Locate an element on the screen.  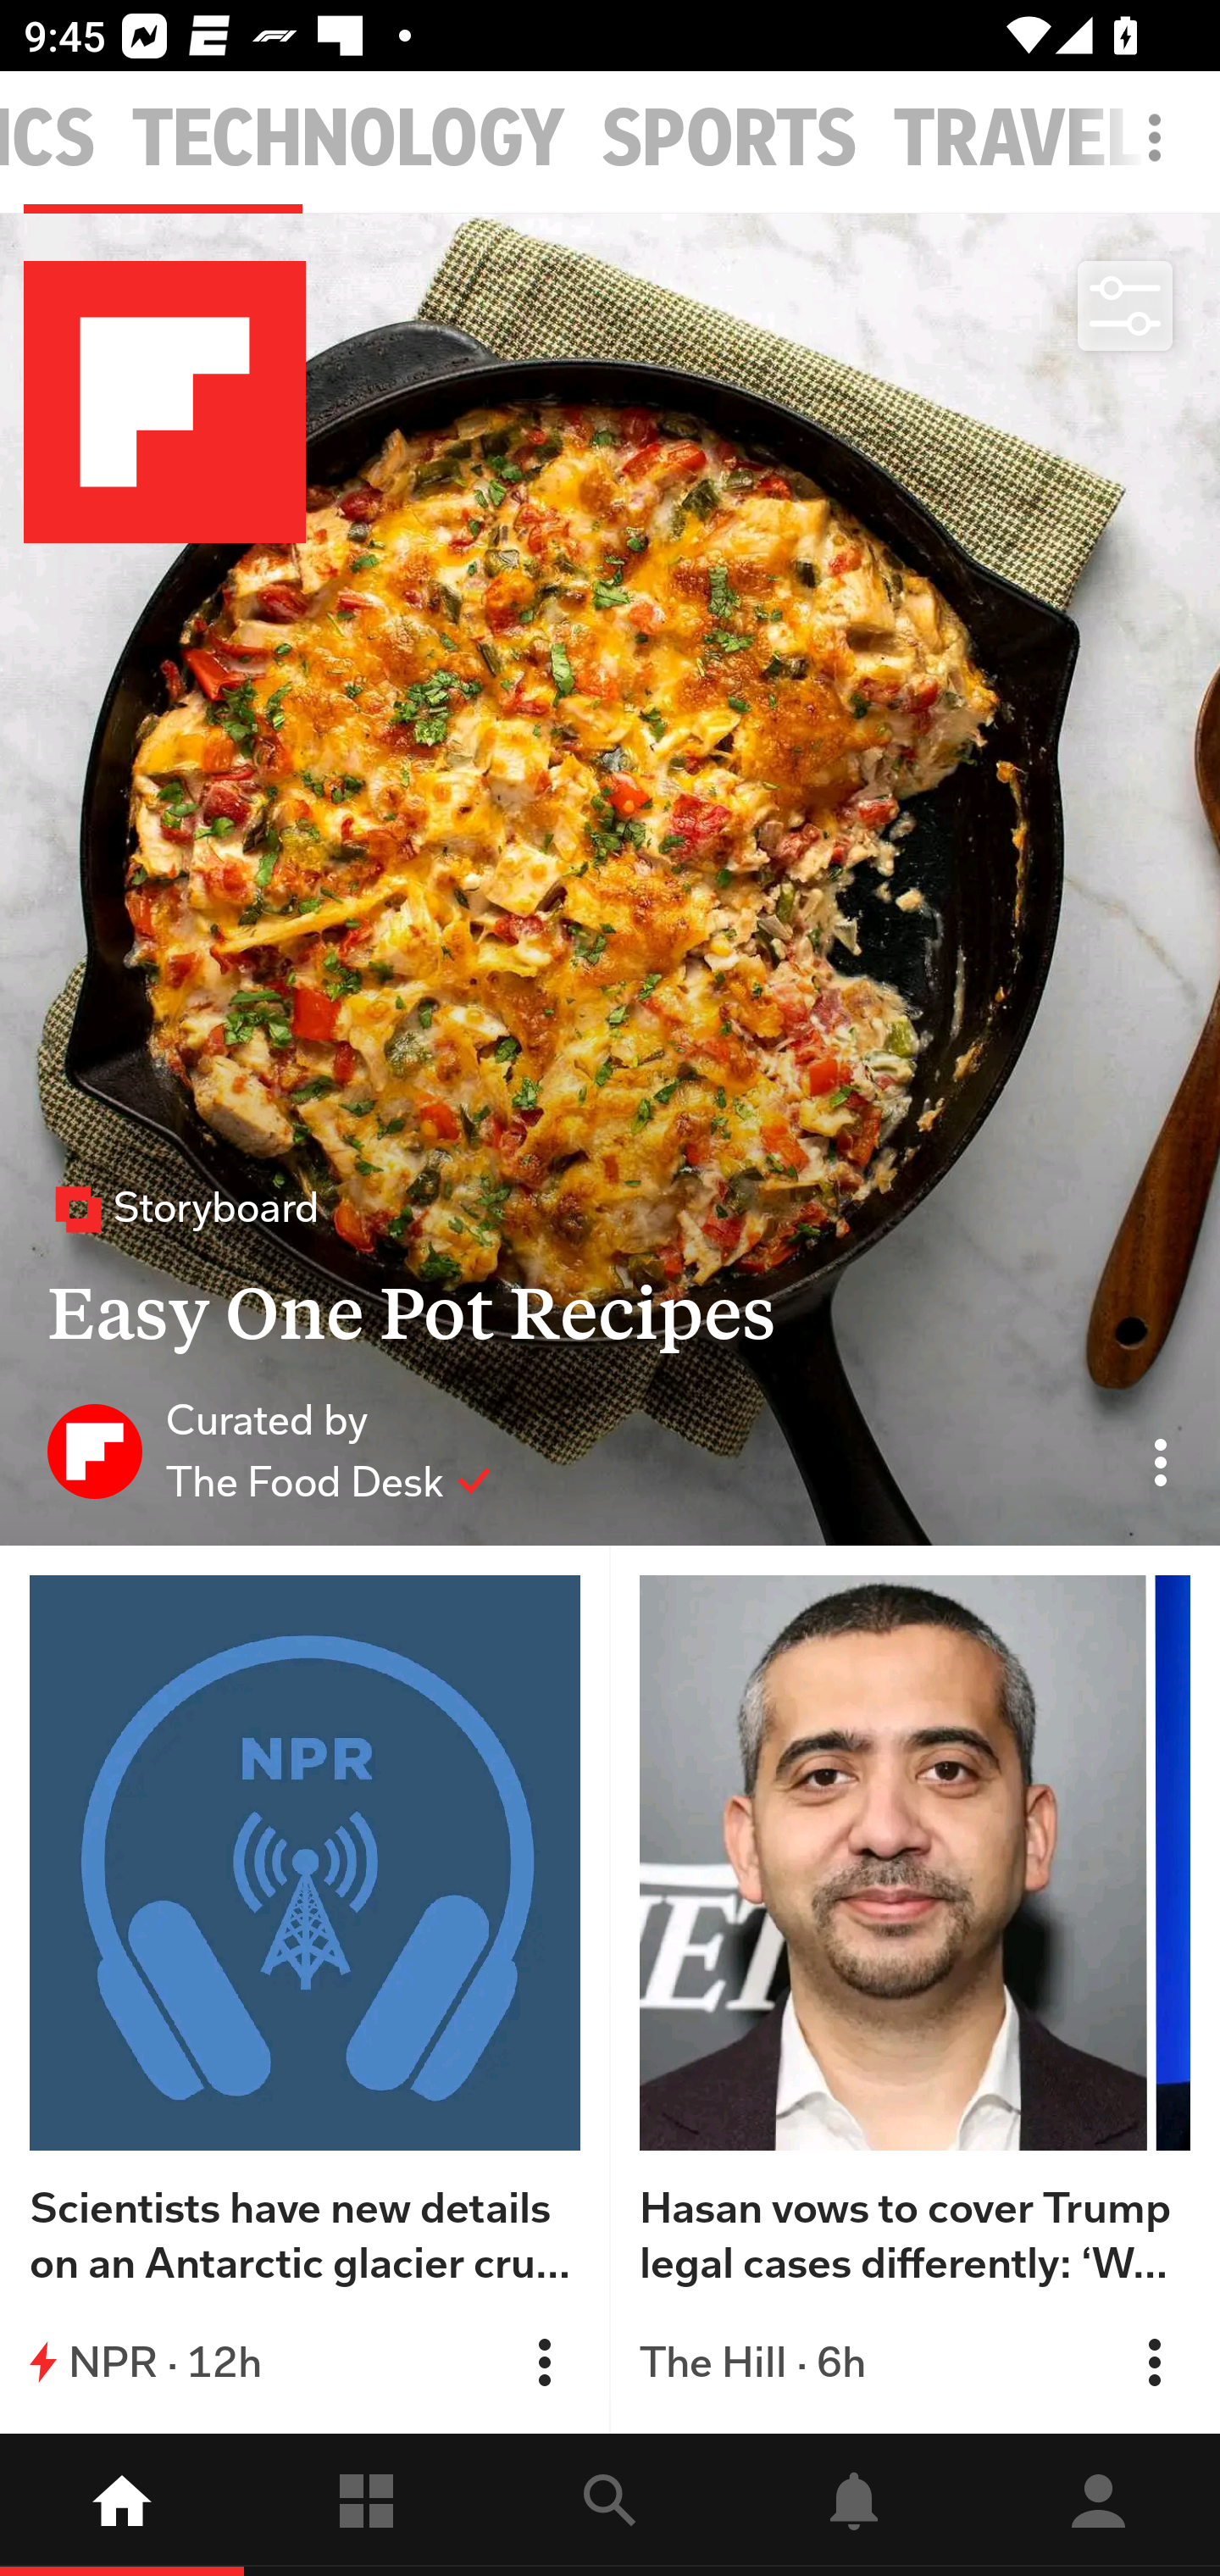
NPR · 12h Flip into Magazine is located at coordinates (305, 2362).